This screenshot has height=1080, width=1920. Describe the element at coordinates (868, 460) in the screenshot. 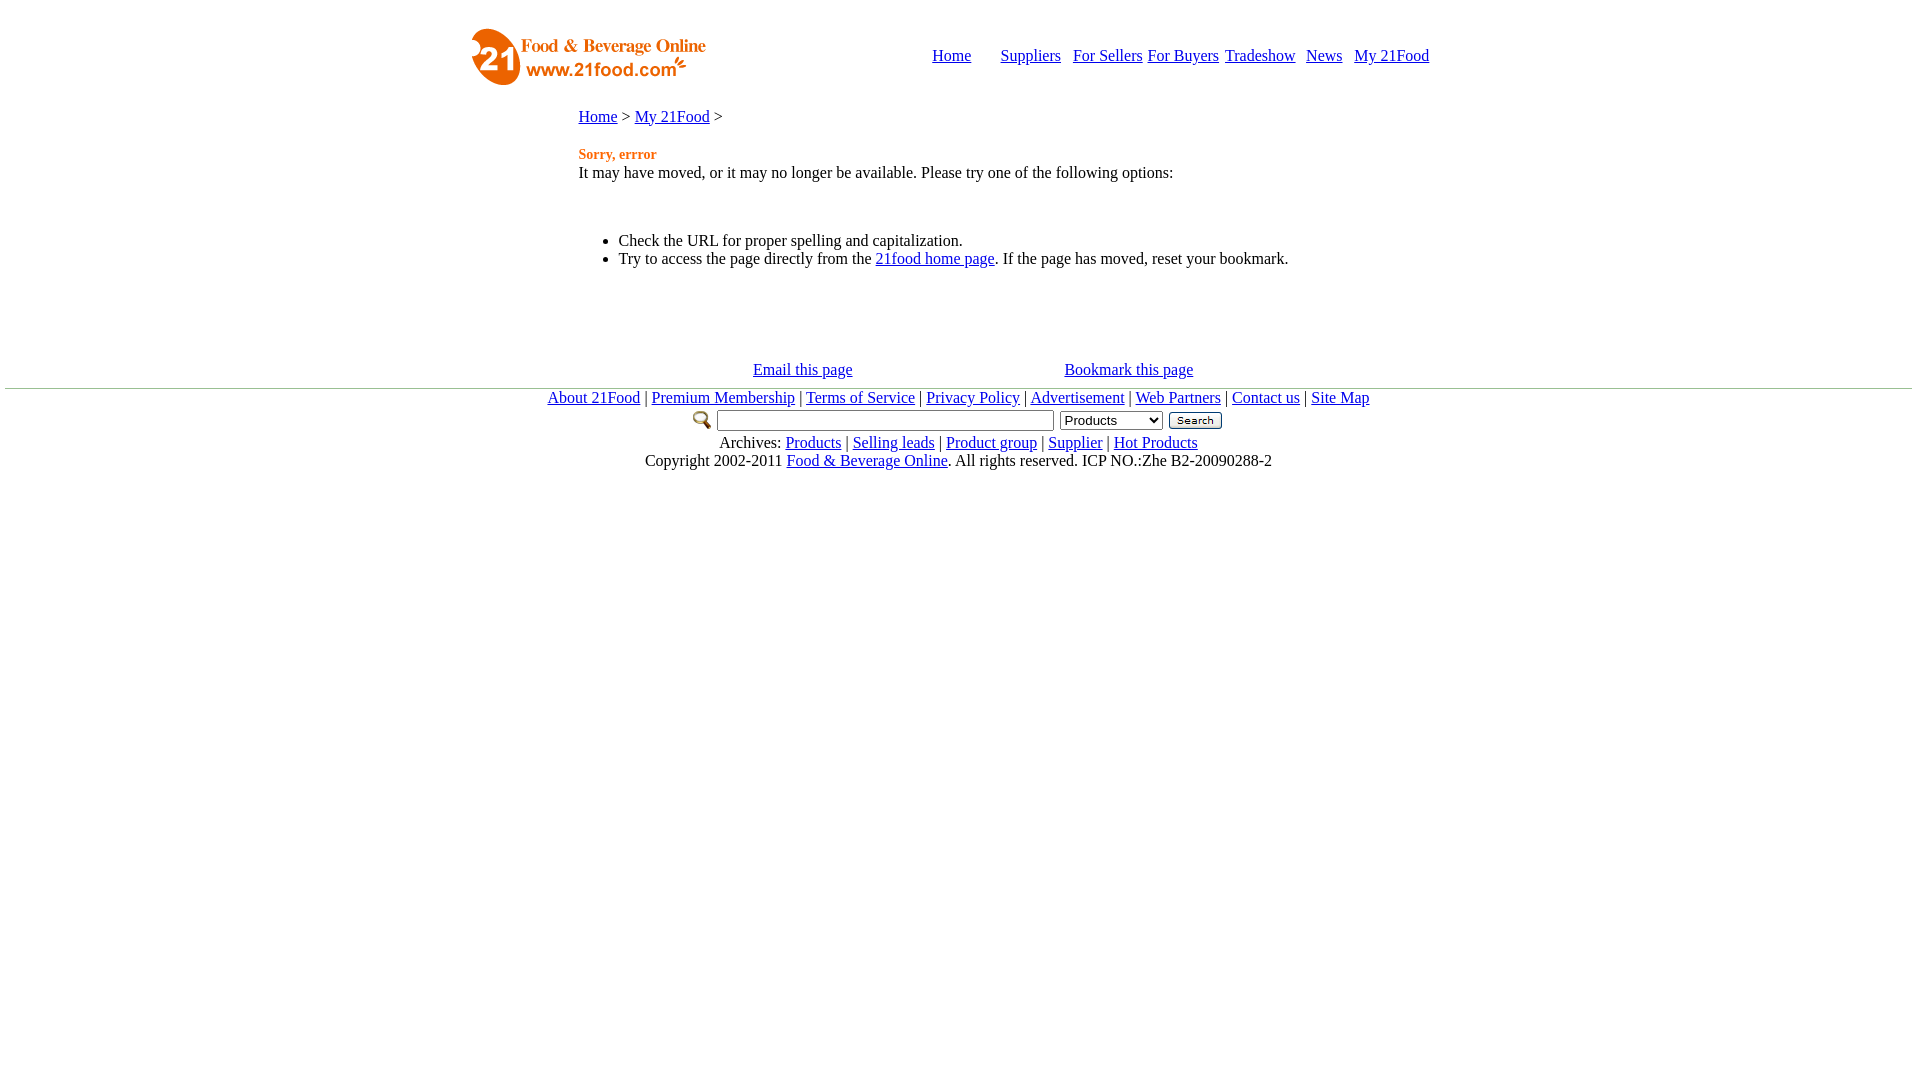

I see `Food & Beverage Online` at that location.